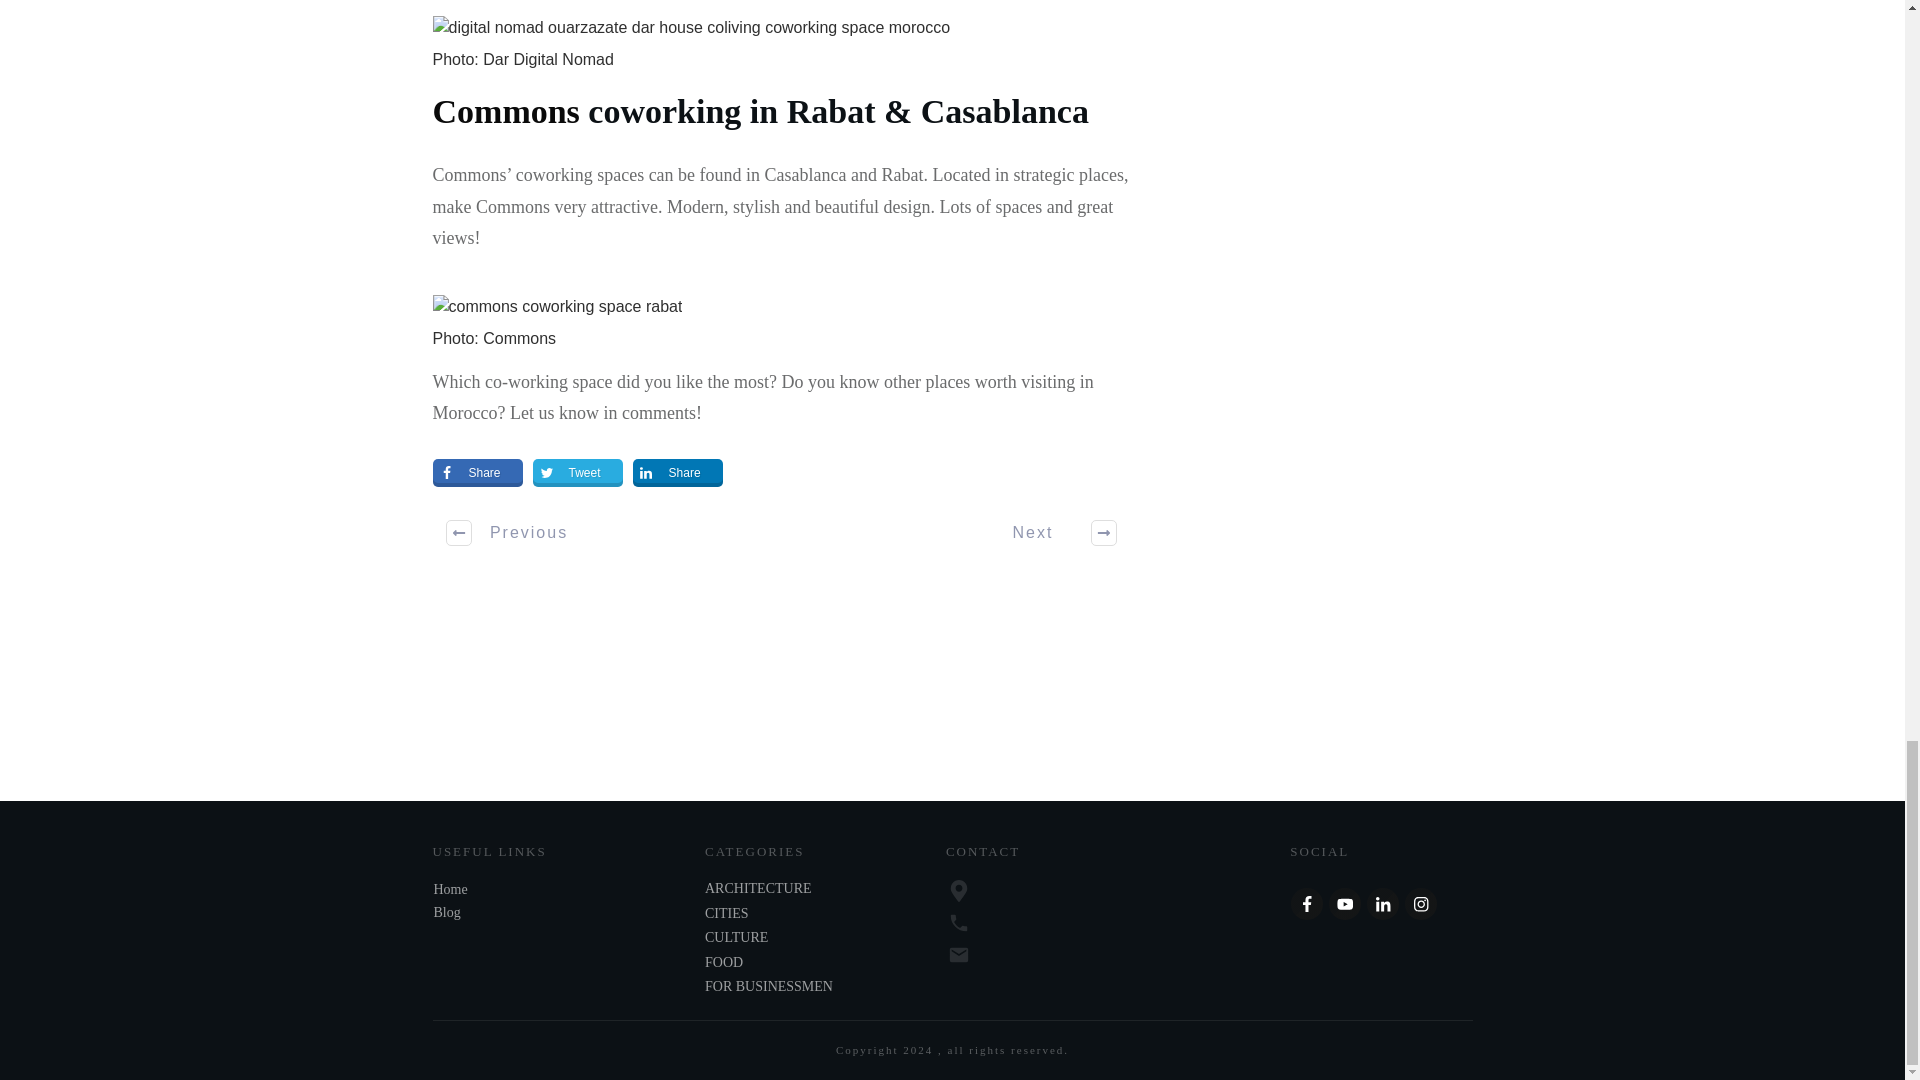 This screenshot has width=1920, height=1080. Describe the element at coordinates (506, 110) in the screenshot. I see `Commons` at that location.